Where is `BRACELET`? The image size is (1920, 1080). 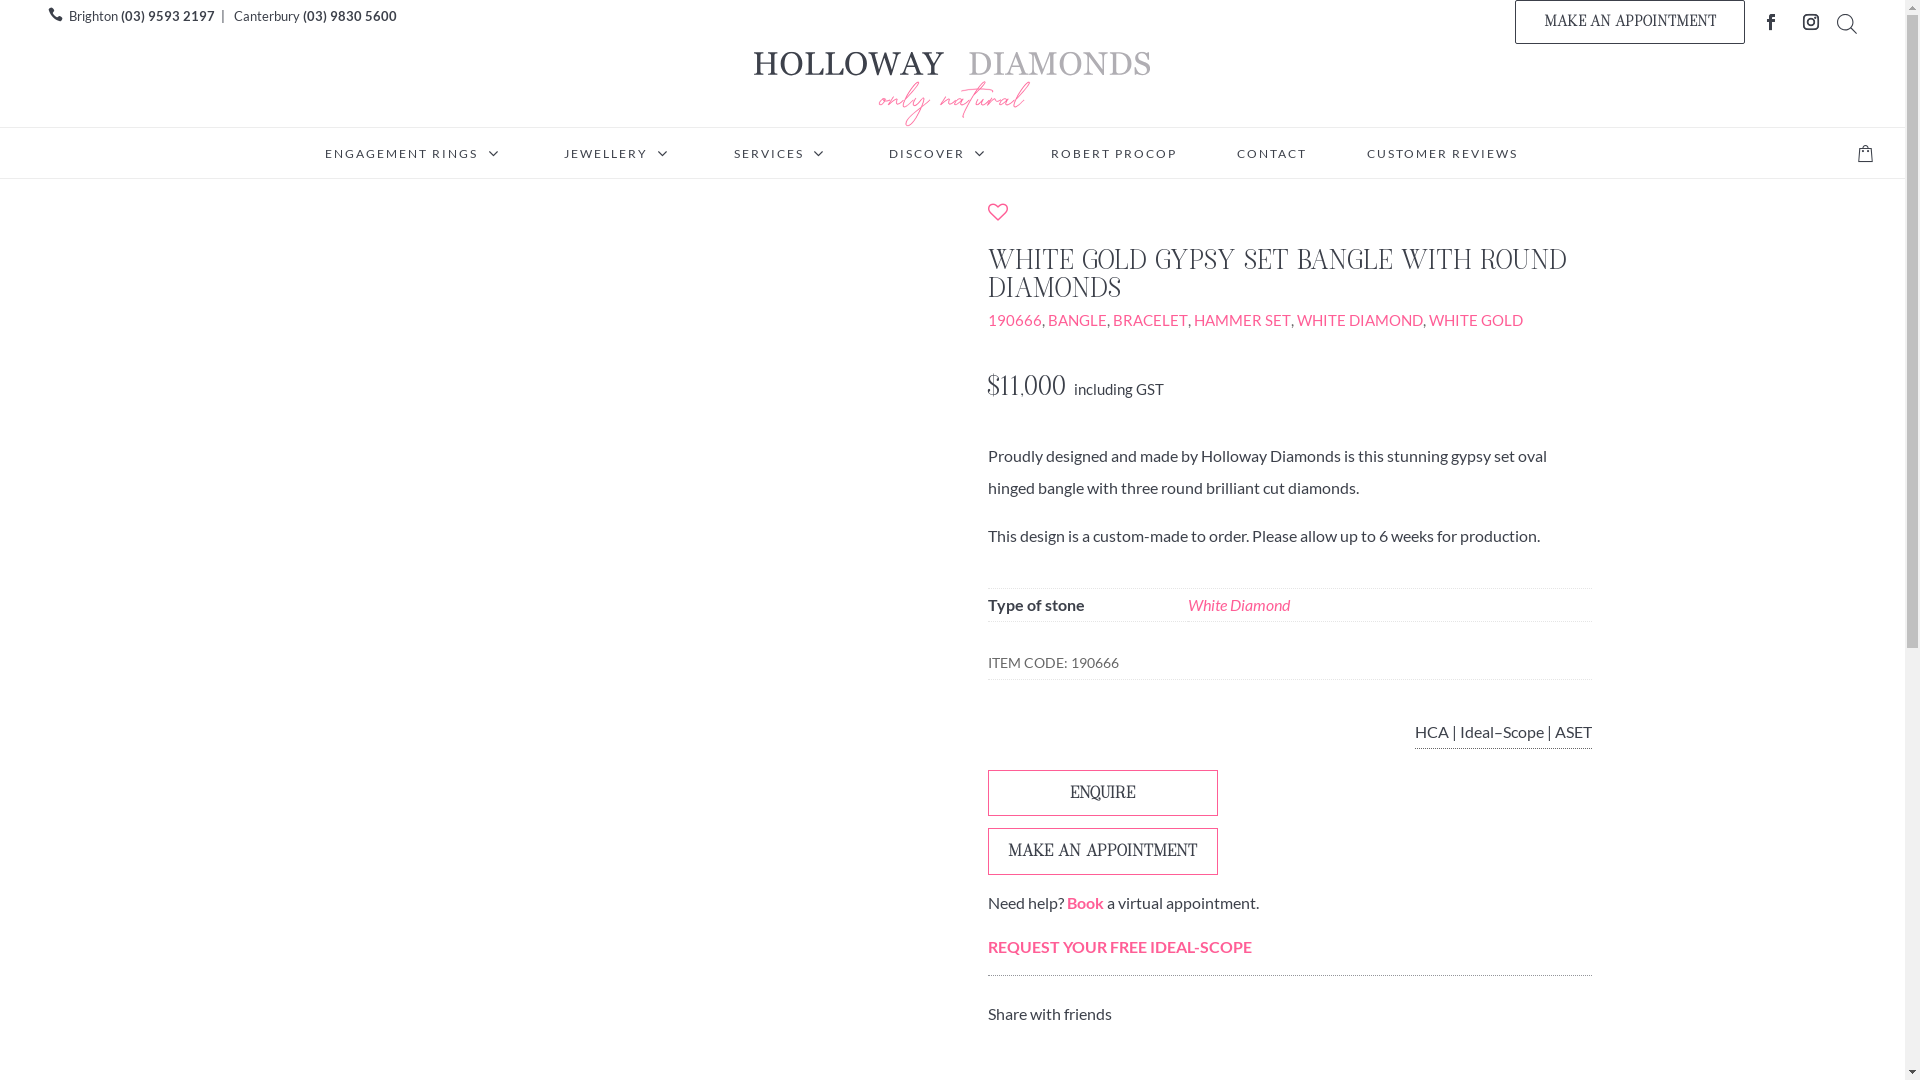
BRACELET is located at coordinates (1150, 320).